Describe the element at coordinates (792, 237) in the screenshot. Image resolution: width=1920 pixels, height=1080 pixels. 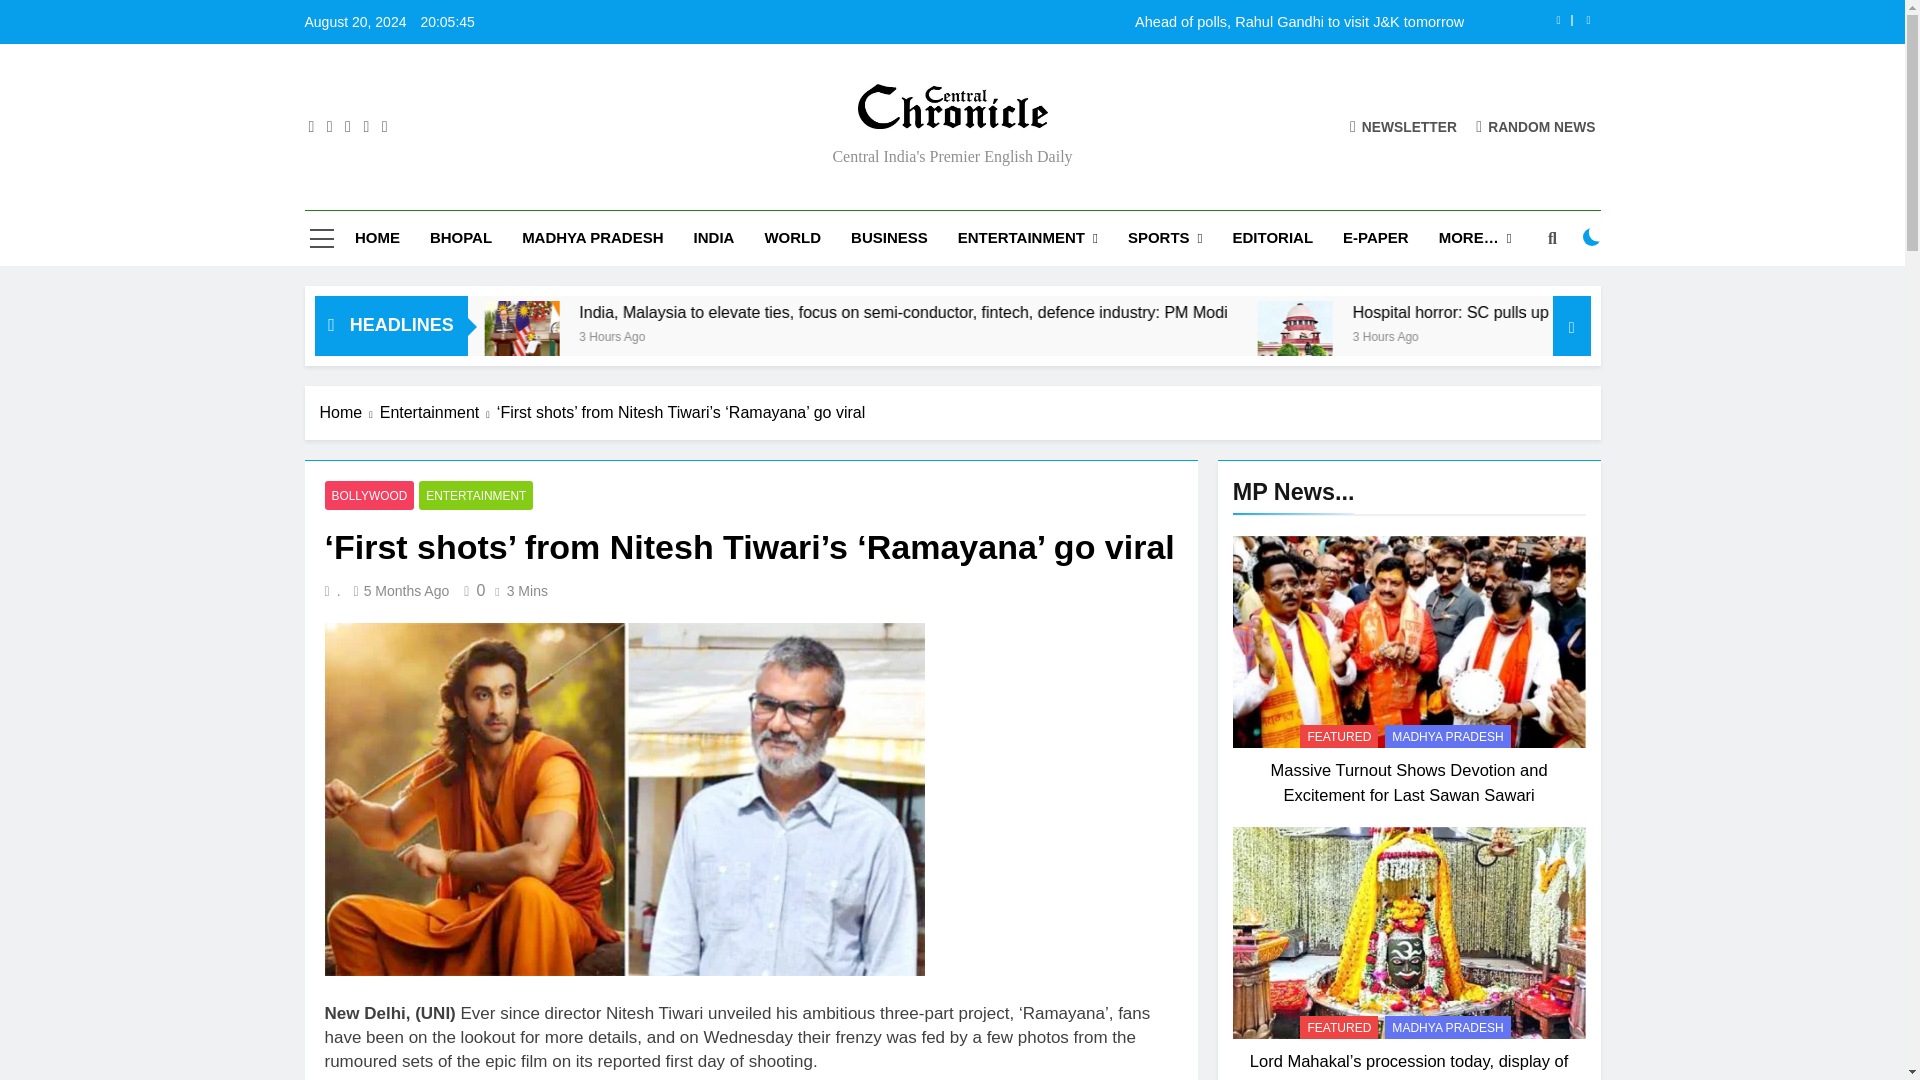
I see `WORLD` at that location.